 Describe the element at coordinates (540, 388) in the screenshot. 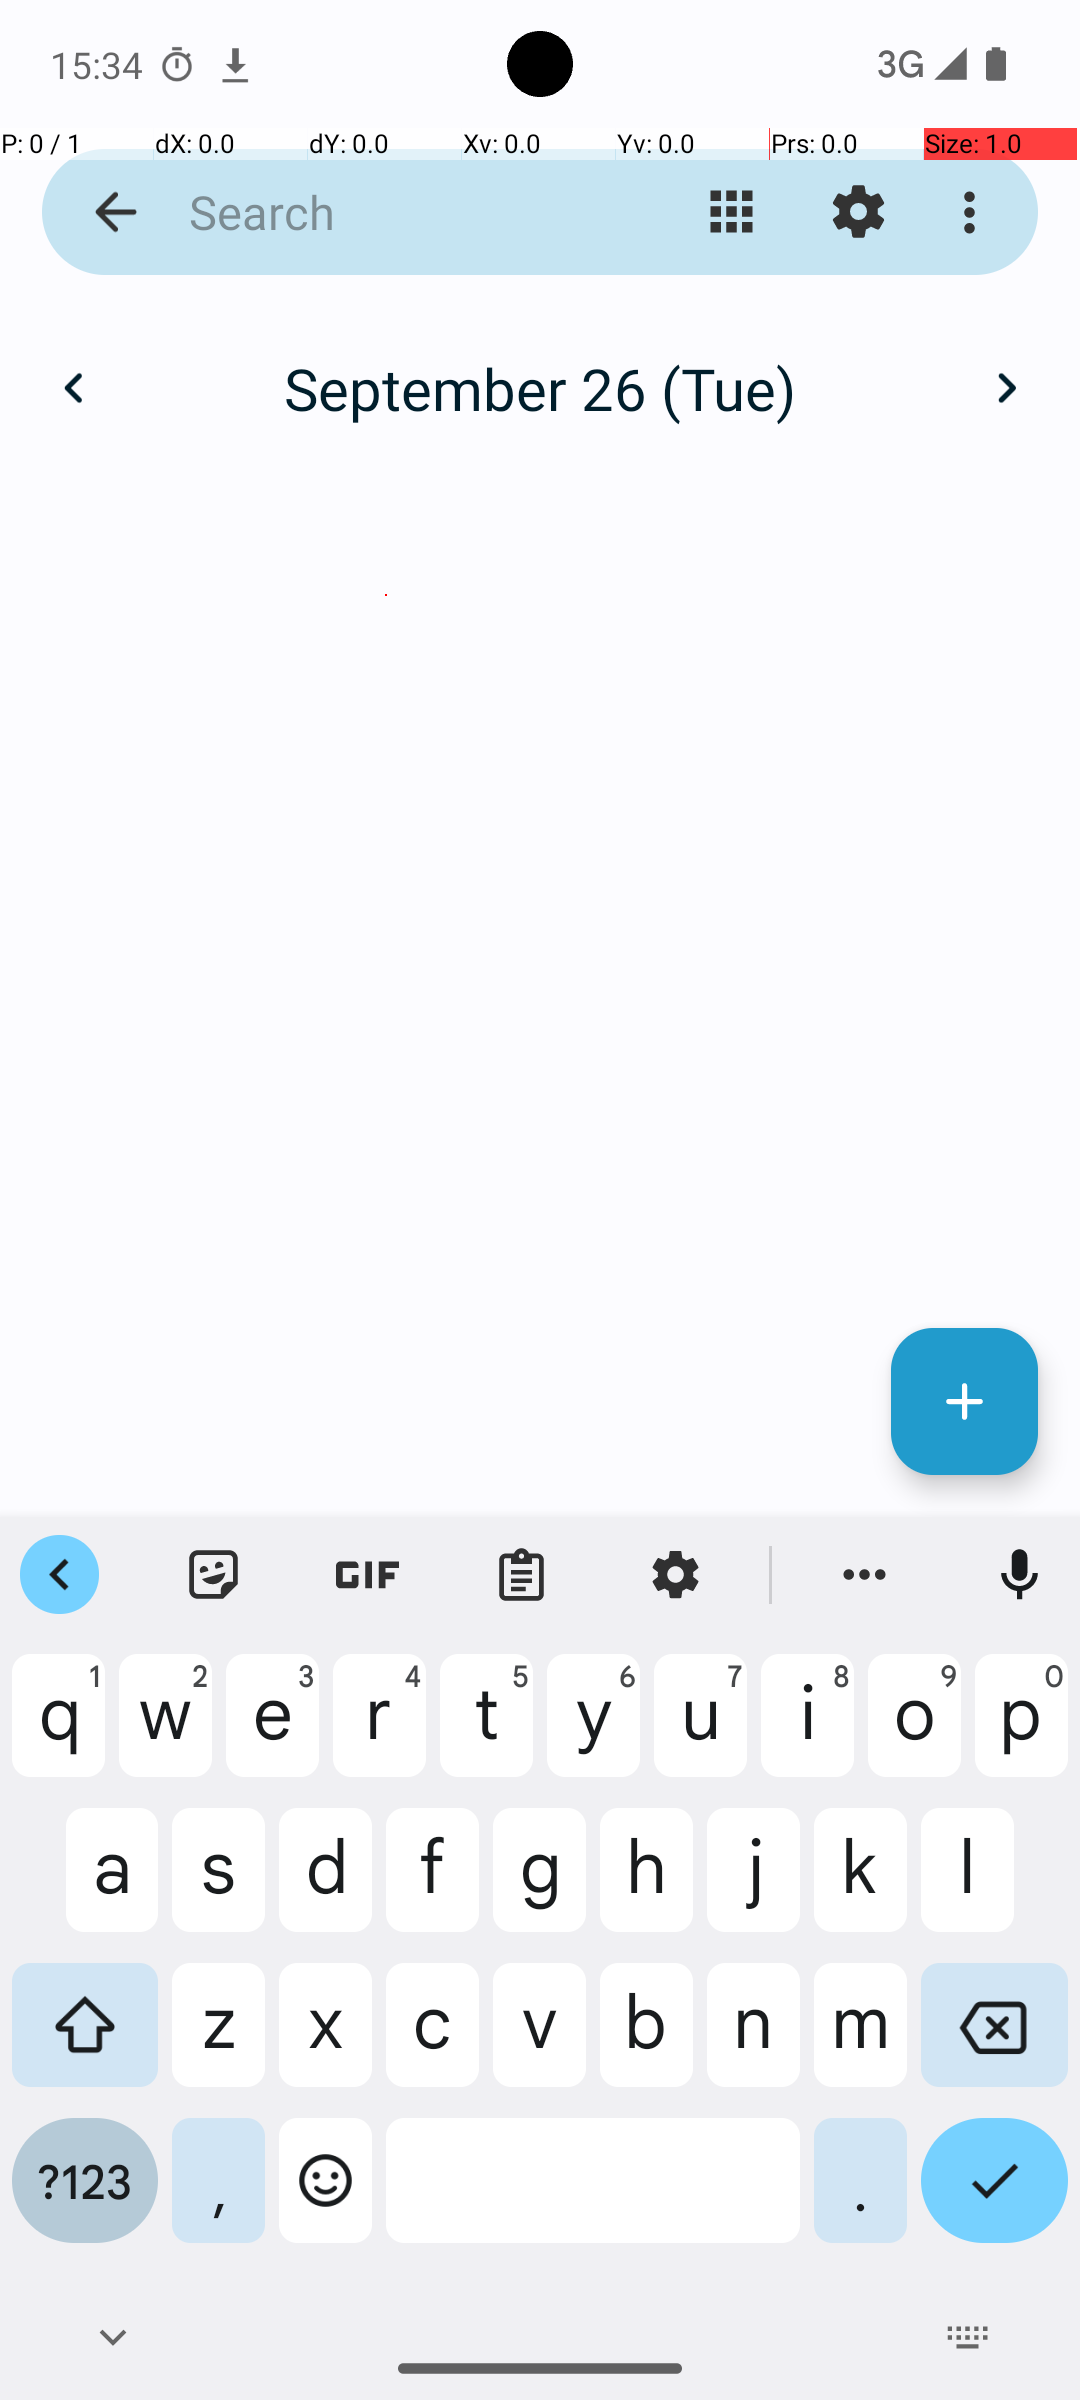

I see `September 26 (Tue)` at that location.